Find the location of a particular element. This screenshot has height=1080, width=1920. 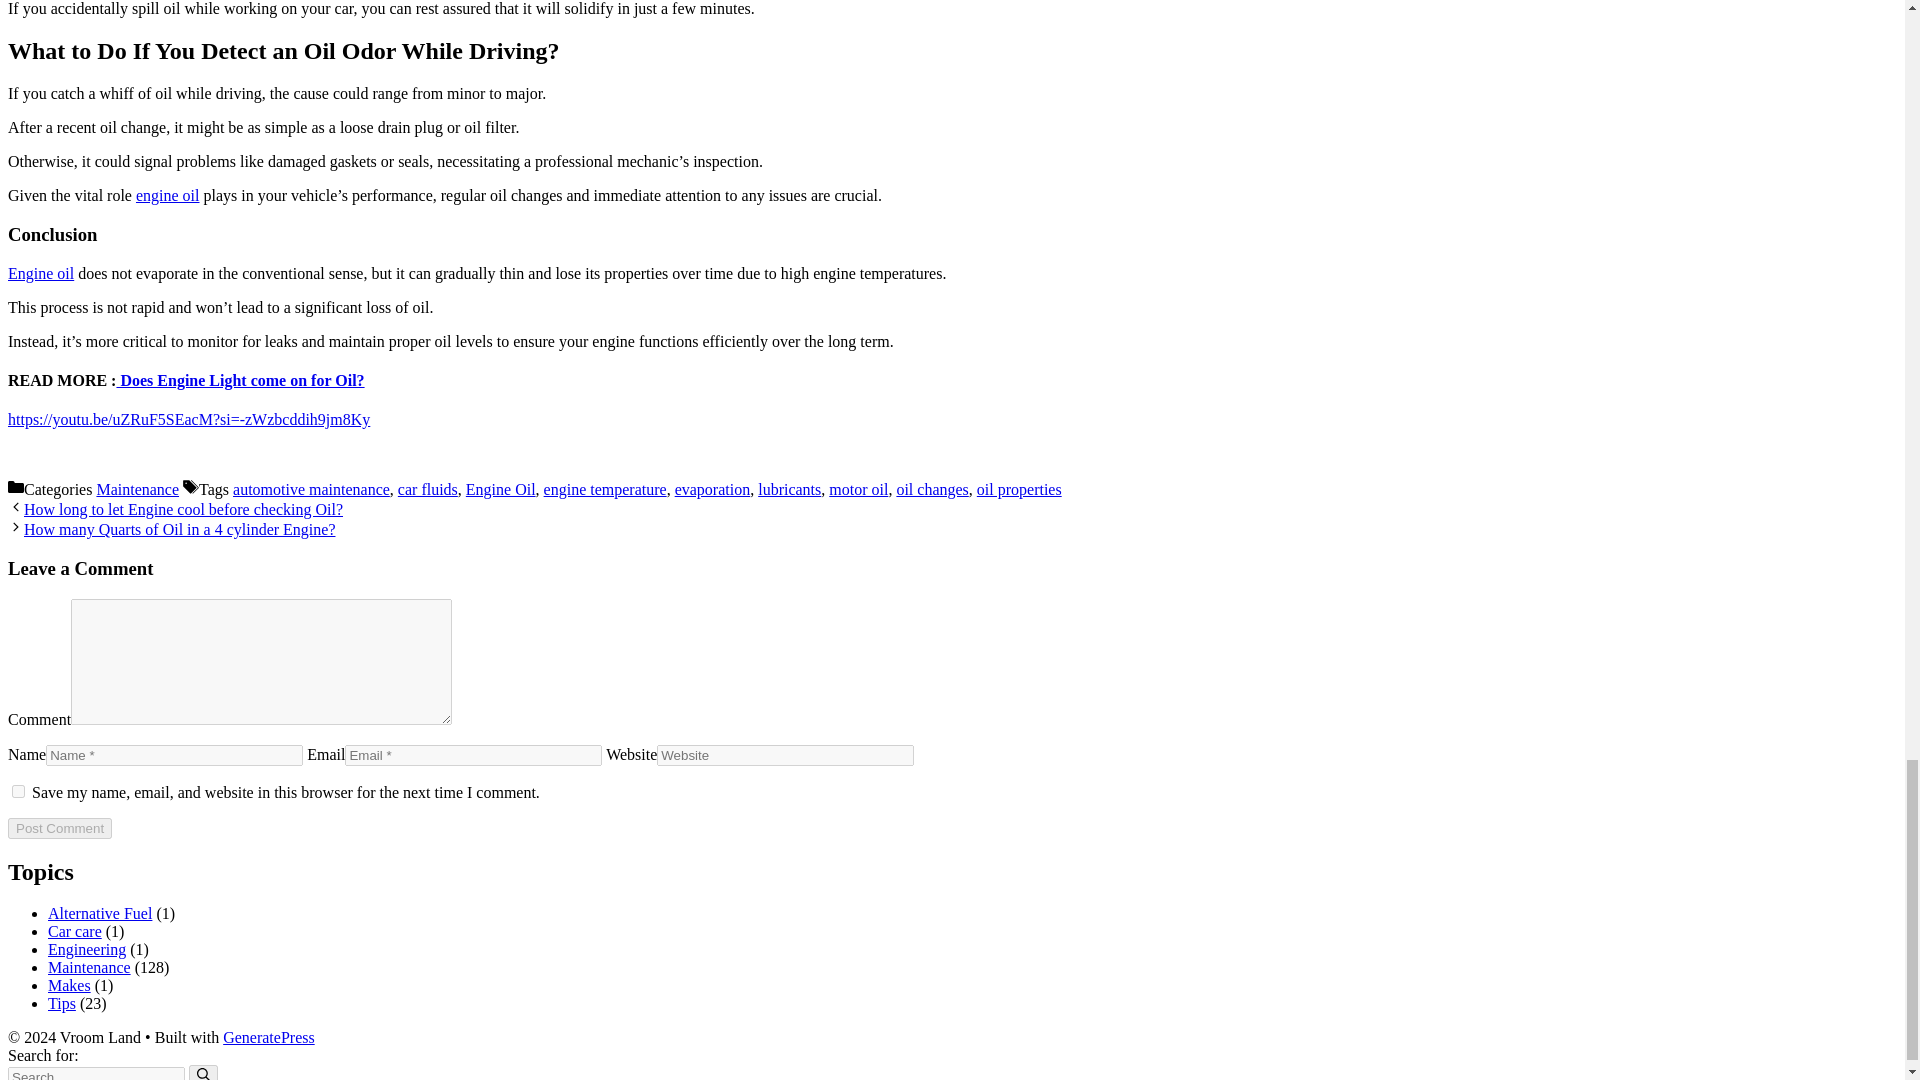

Engine oil is located at coordinates (40, 272).